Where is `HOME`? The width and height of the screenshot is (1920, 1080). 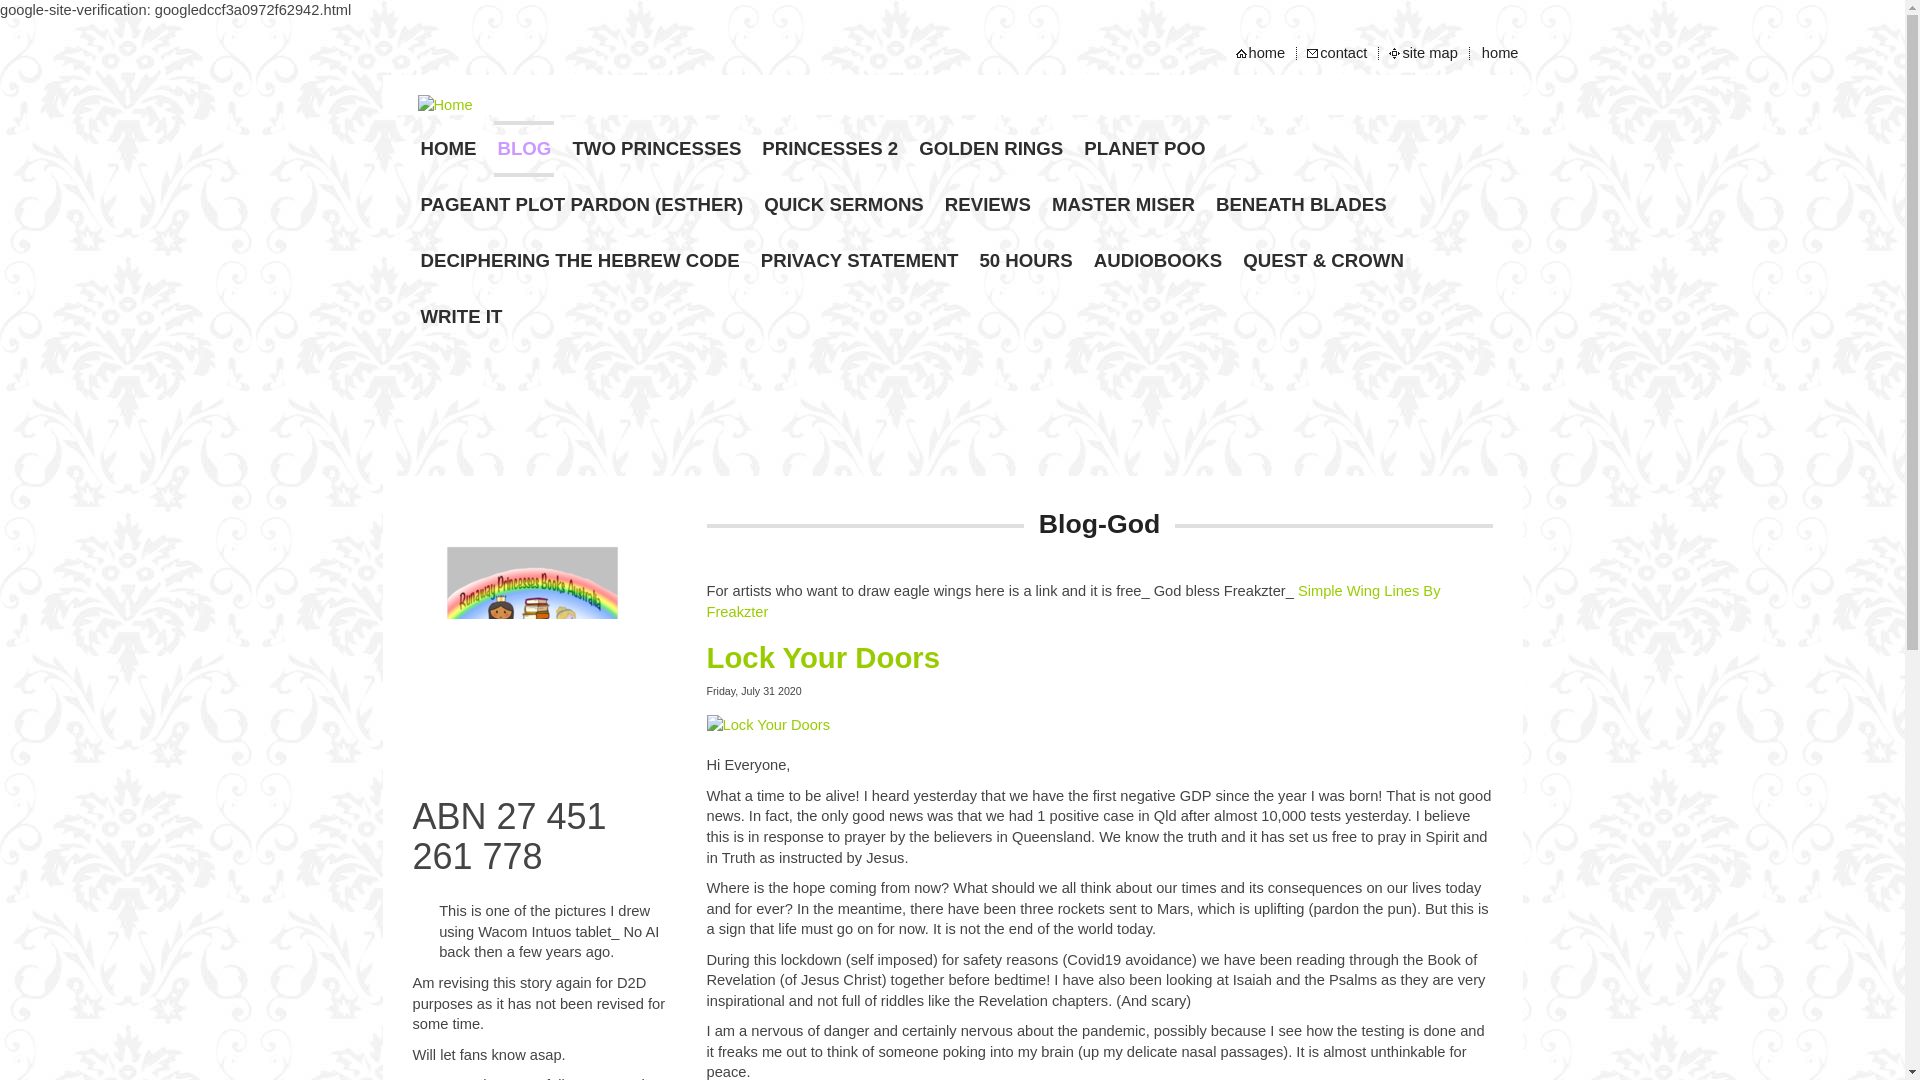 HOME is located at coordinates (449, 148).